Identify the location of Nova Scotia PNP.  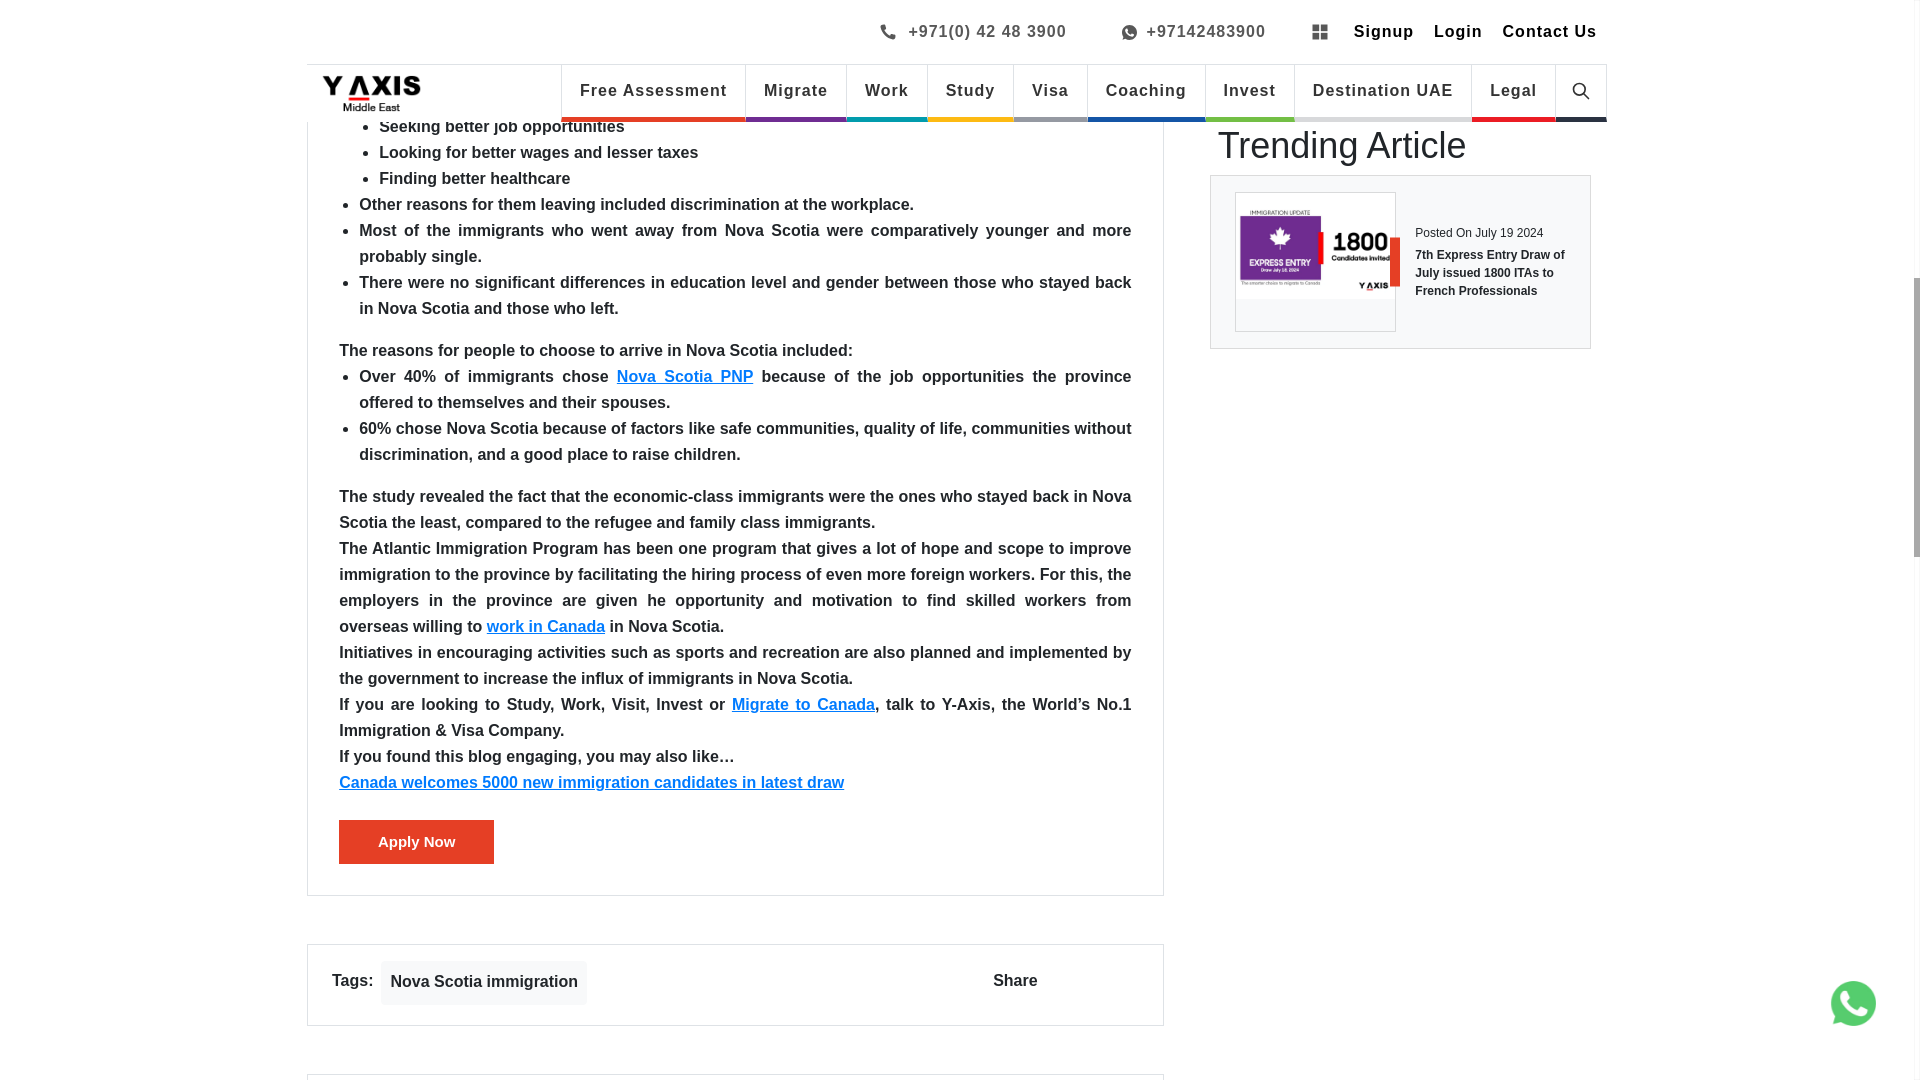
(684, 376).